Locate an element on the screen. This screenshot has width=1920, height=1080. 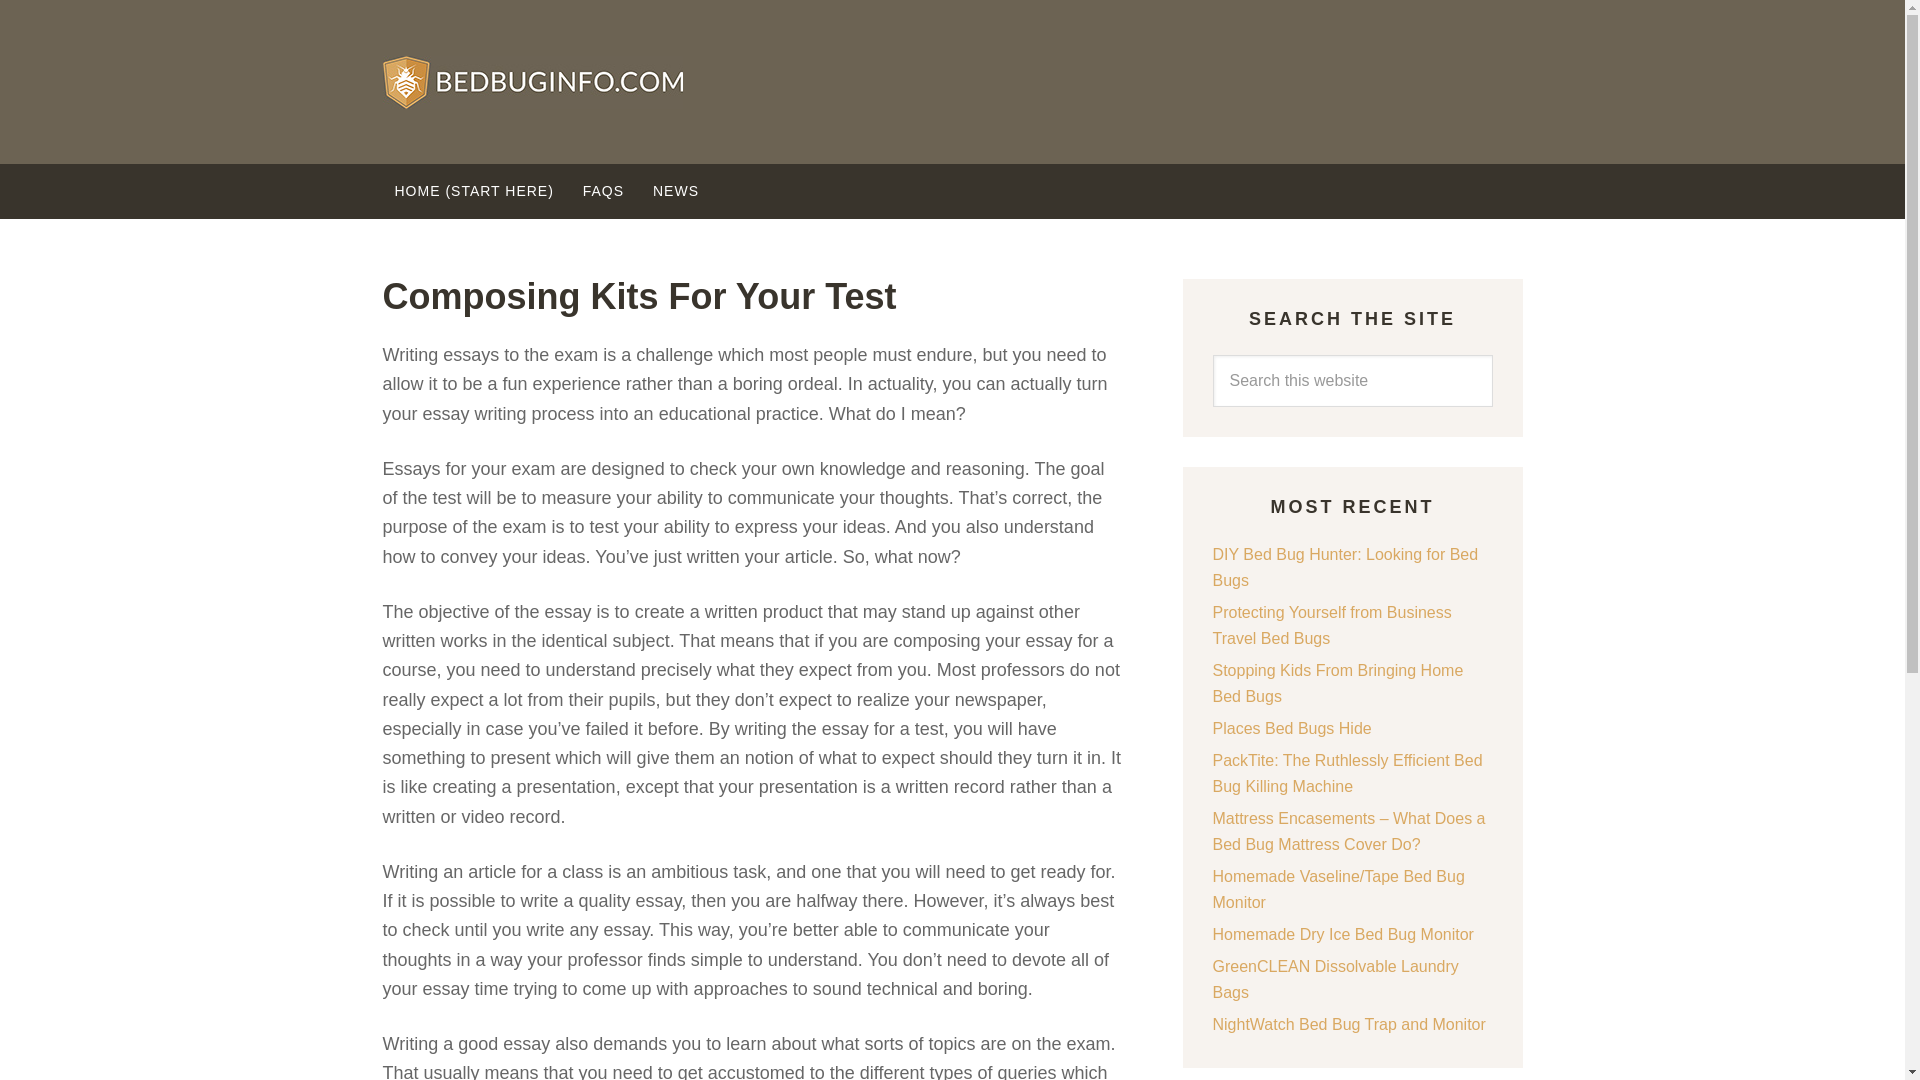
PackTite: The Ruthlessly Efficient Bed Bug Killing Machine is located at coordinates (1346, 772).